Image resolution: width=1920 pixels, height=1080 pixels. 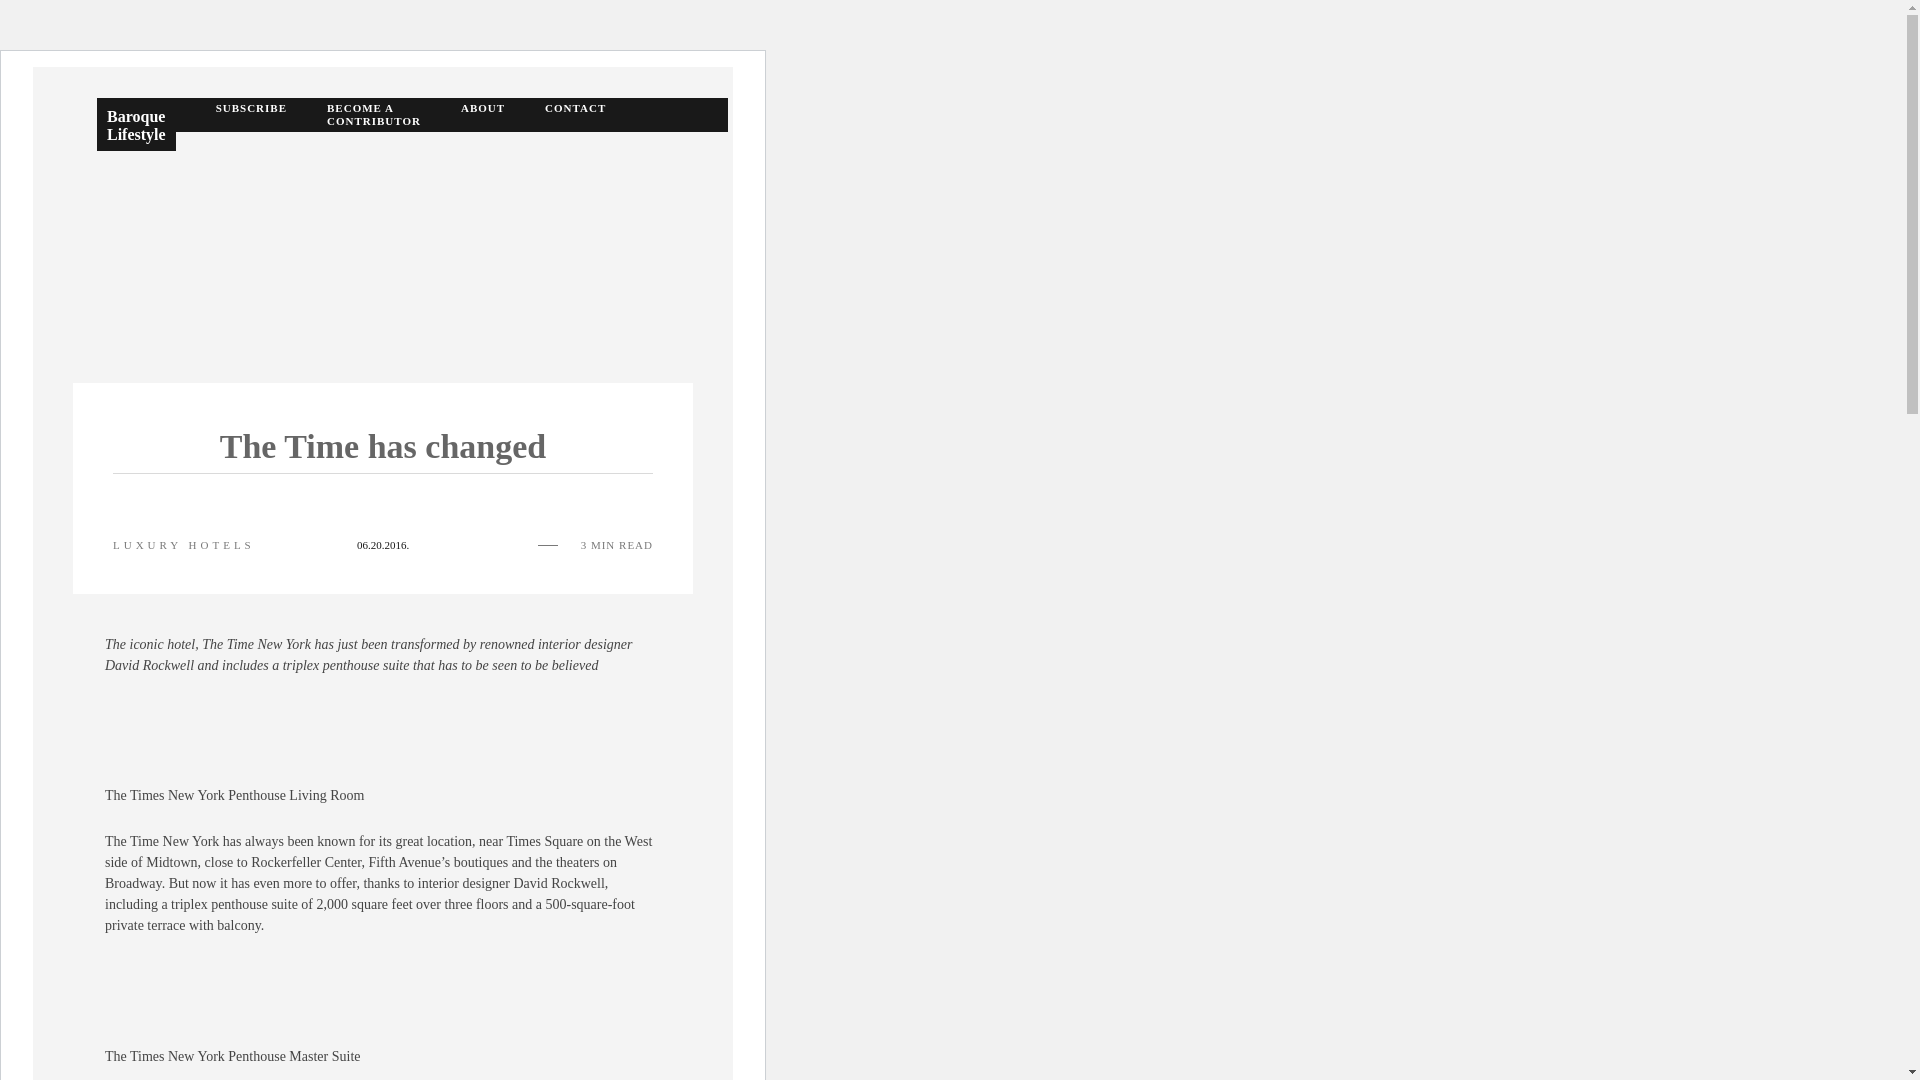 I want to click on LUXURY HOTELS, so click(x=184, y=544).